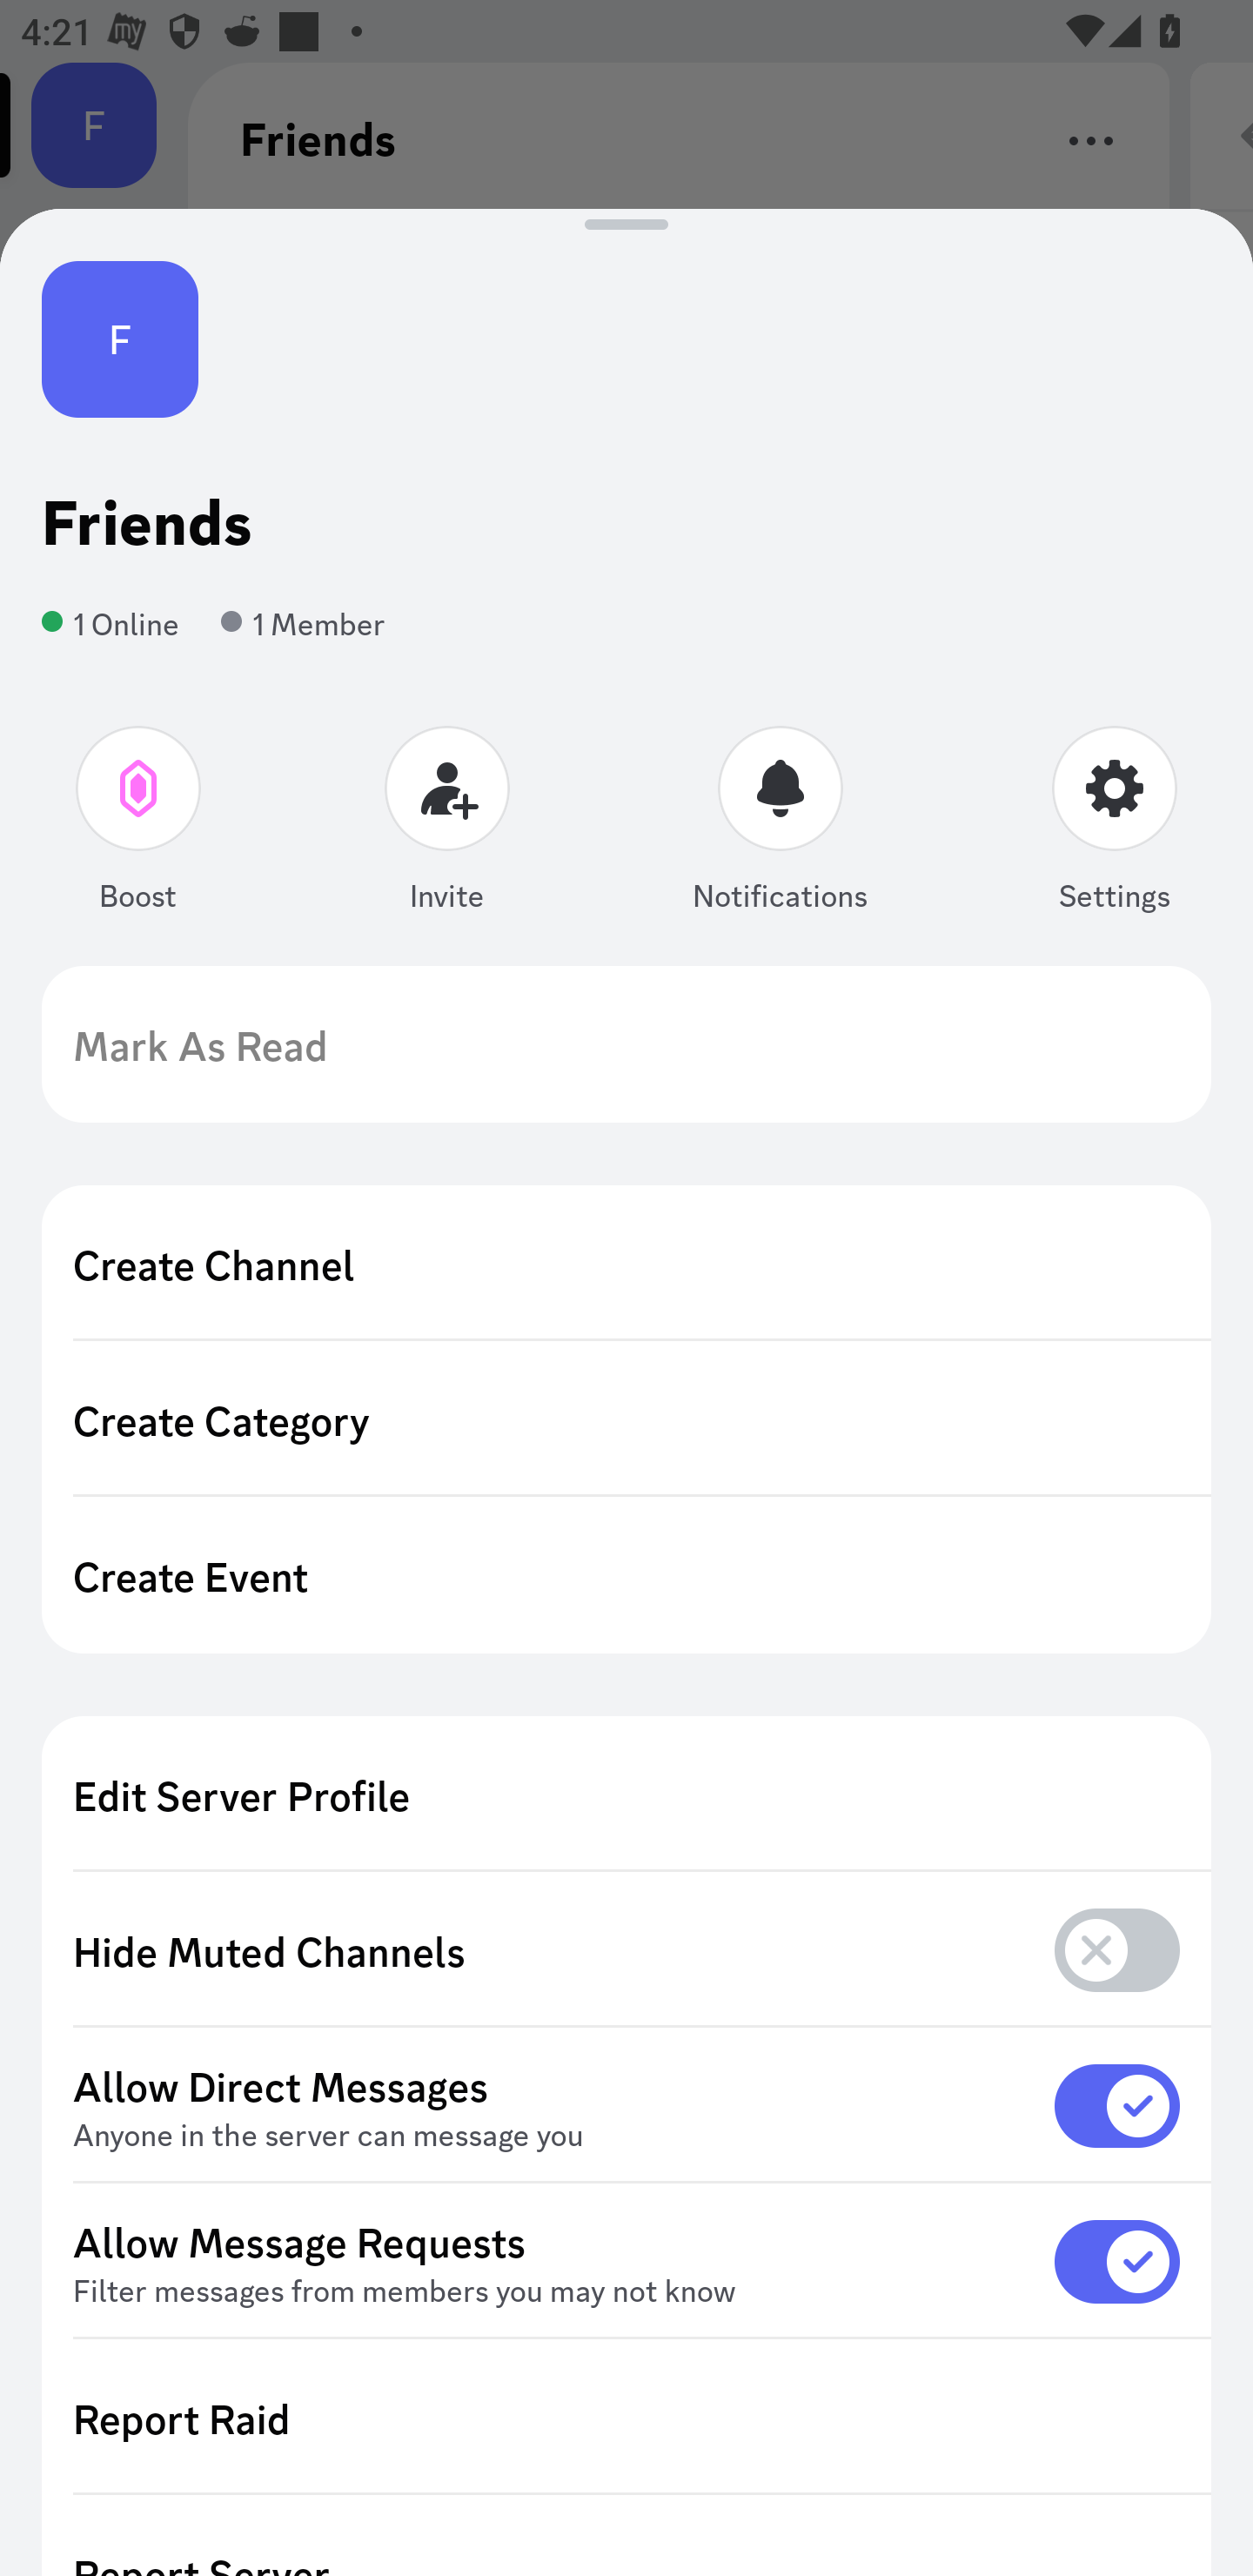  Describe the element at coordinates (626, 1264) in the screenshot. I see `Create Channel` at that location.